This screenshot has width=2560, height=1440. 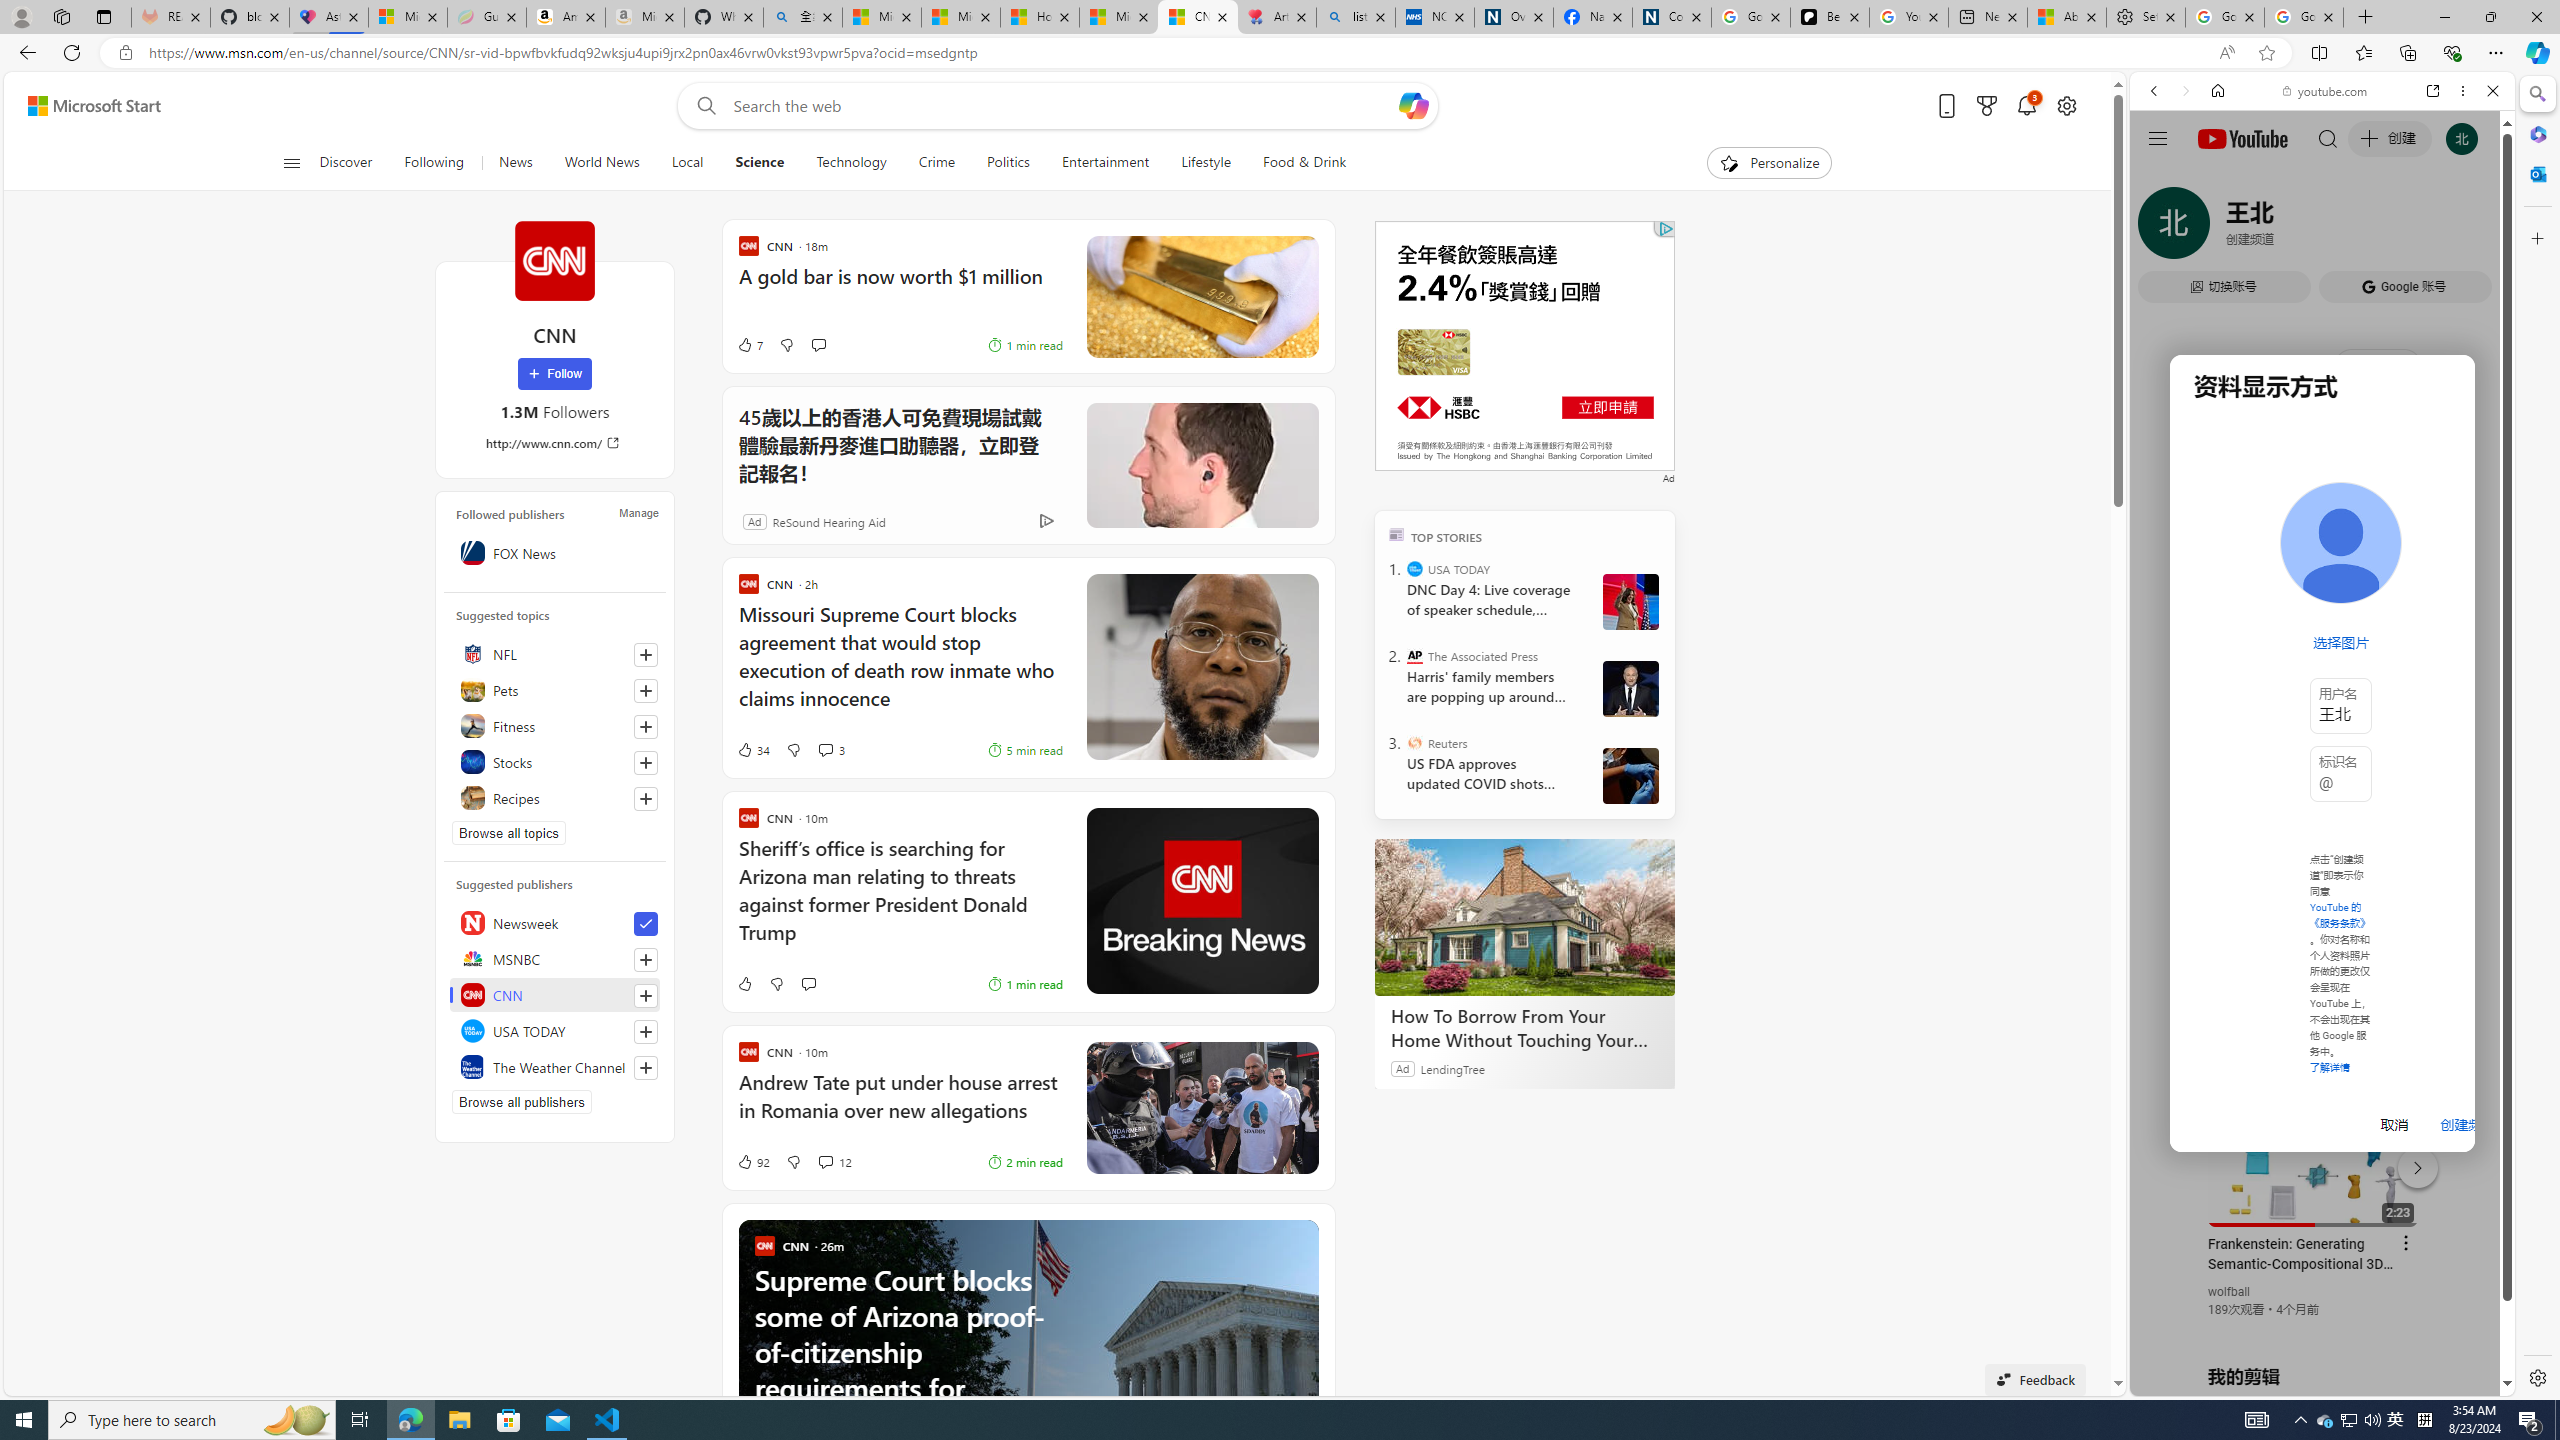 What do you see at coordinates (2322, 446) in the screenshot?
I see `#you` at bounding box center [2322, 446].